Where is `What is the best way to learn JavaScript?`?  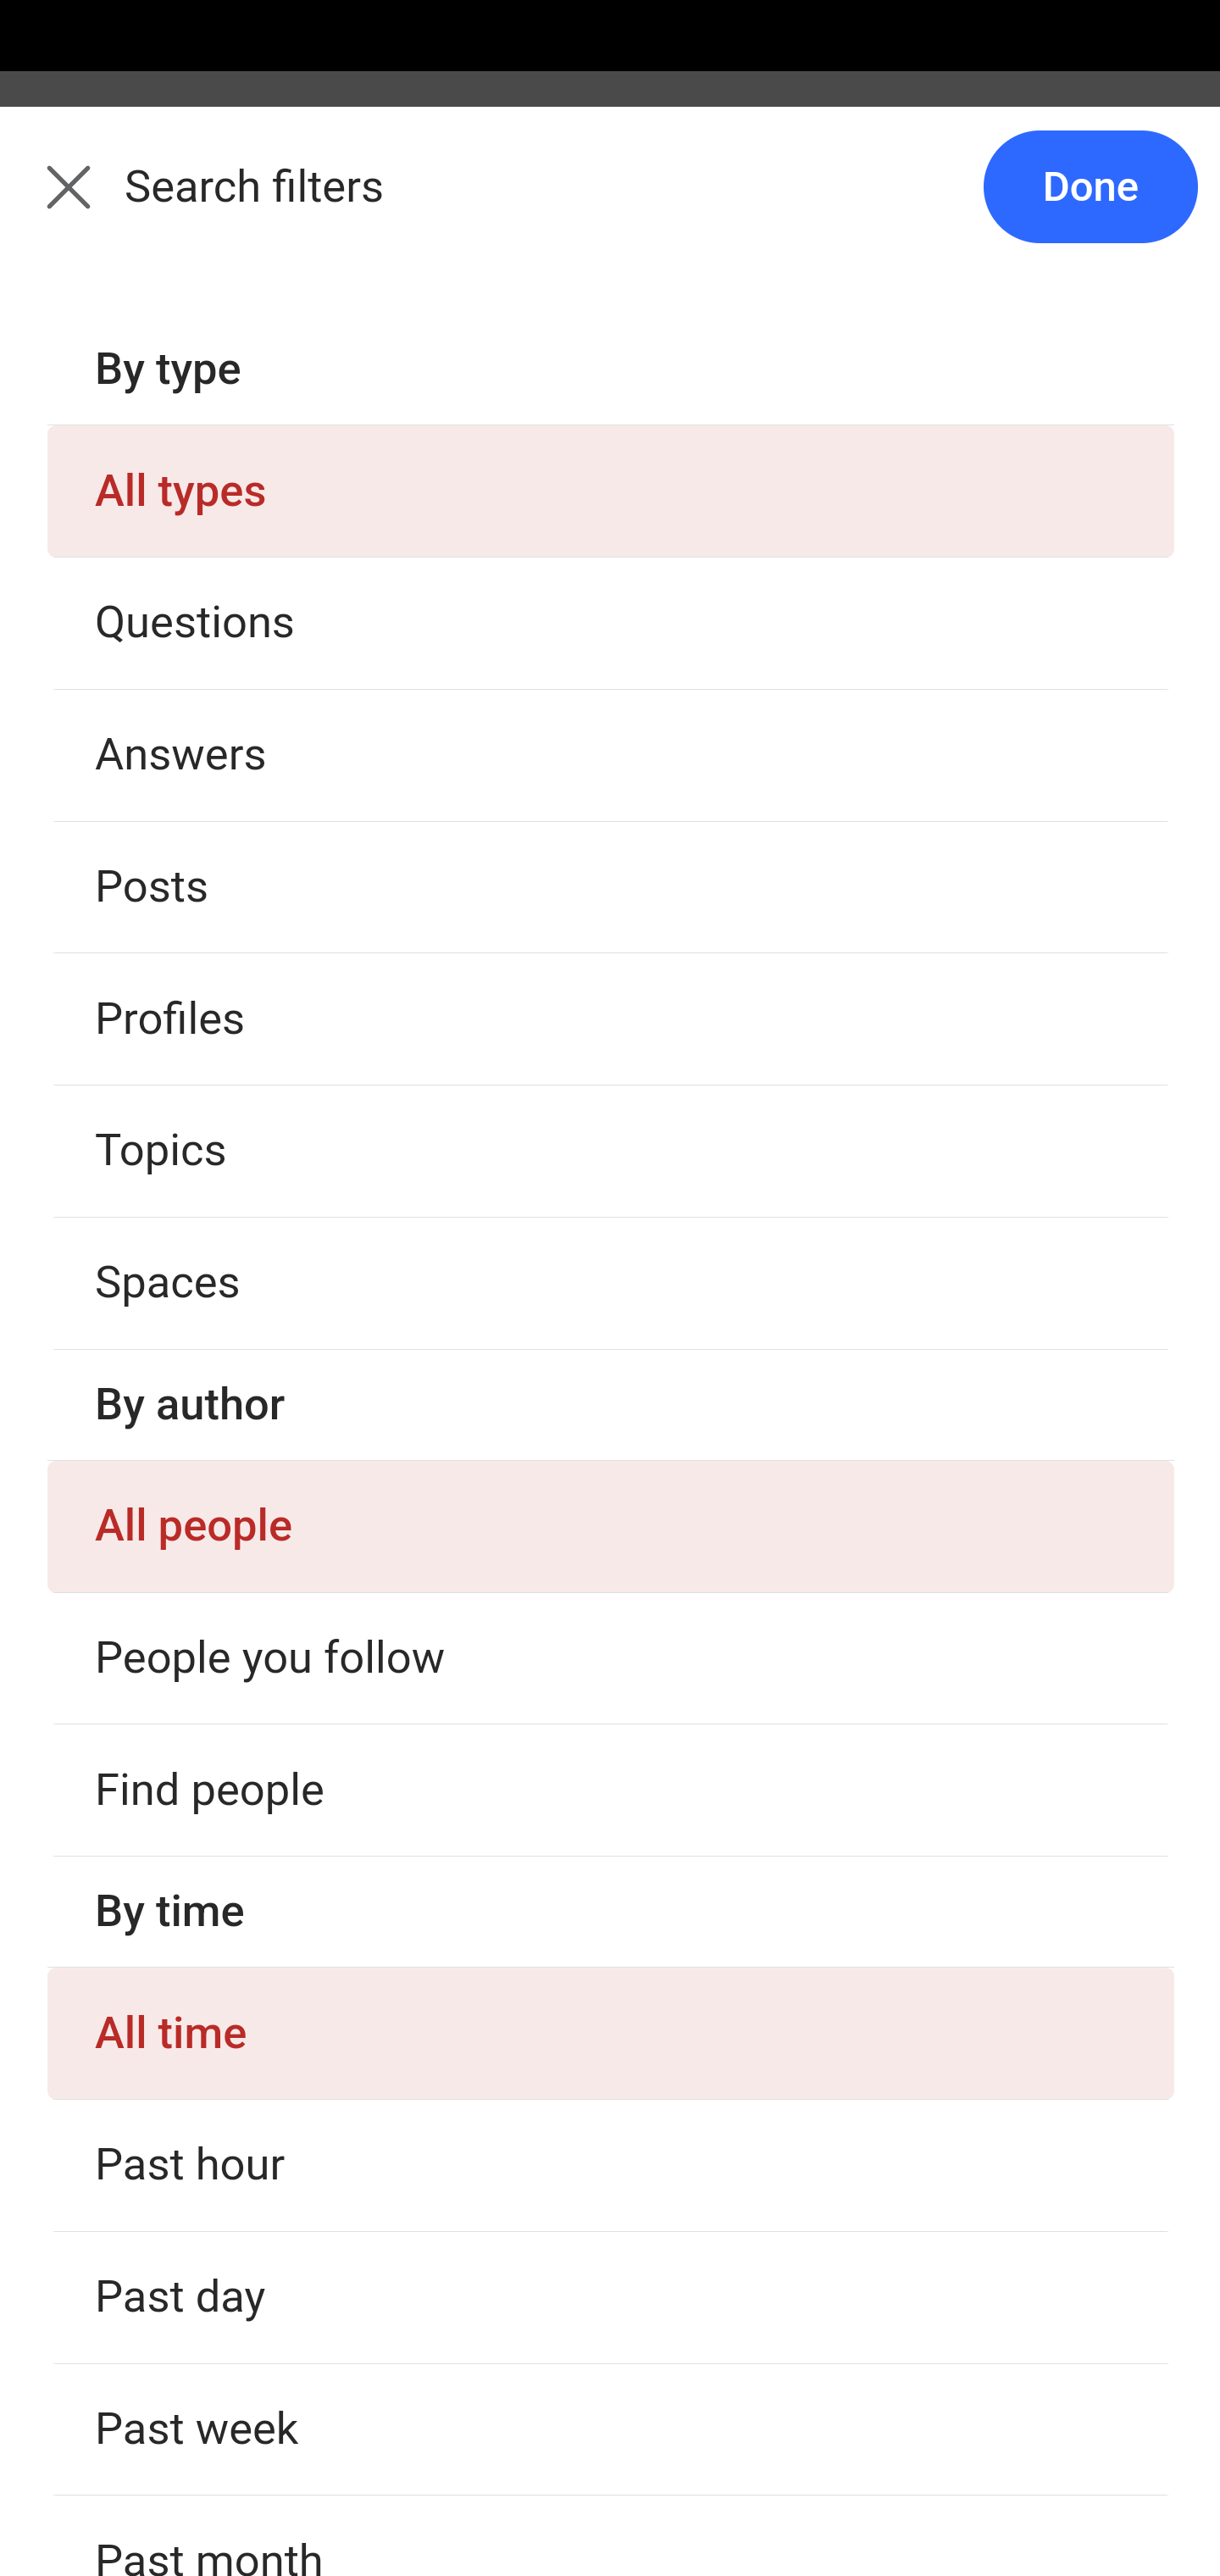
What is the best way to learn JavaScript? is located at coordinates (612, 763).